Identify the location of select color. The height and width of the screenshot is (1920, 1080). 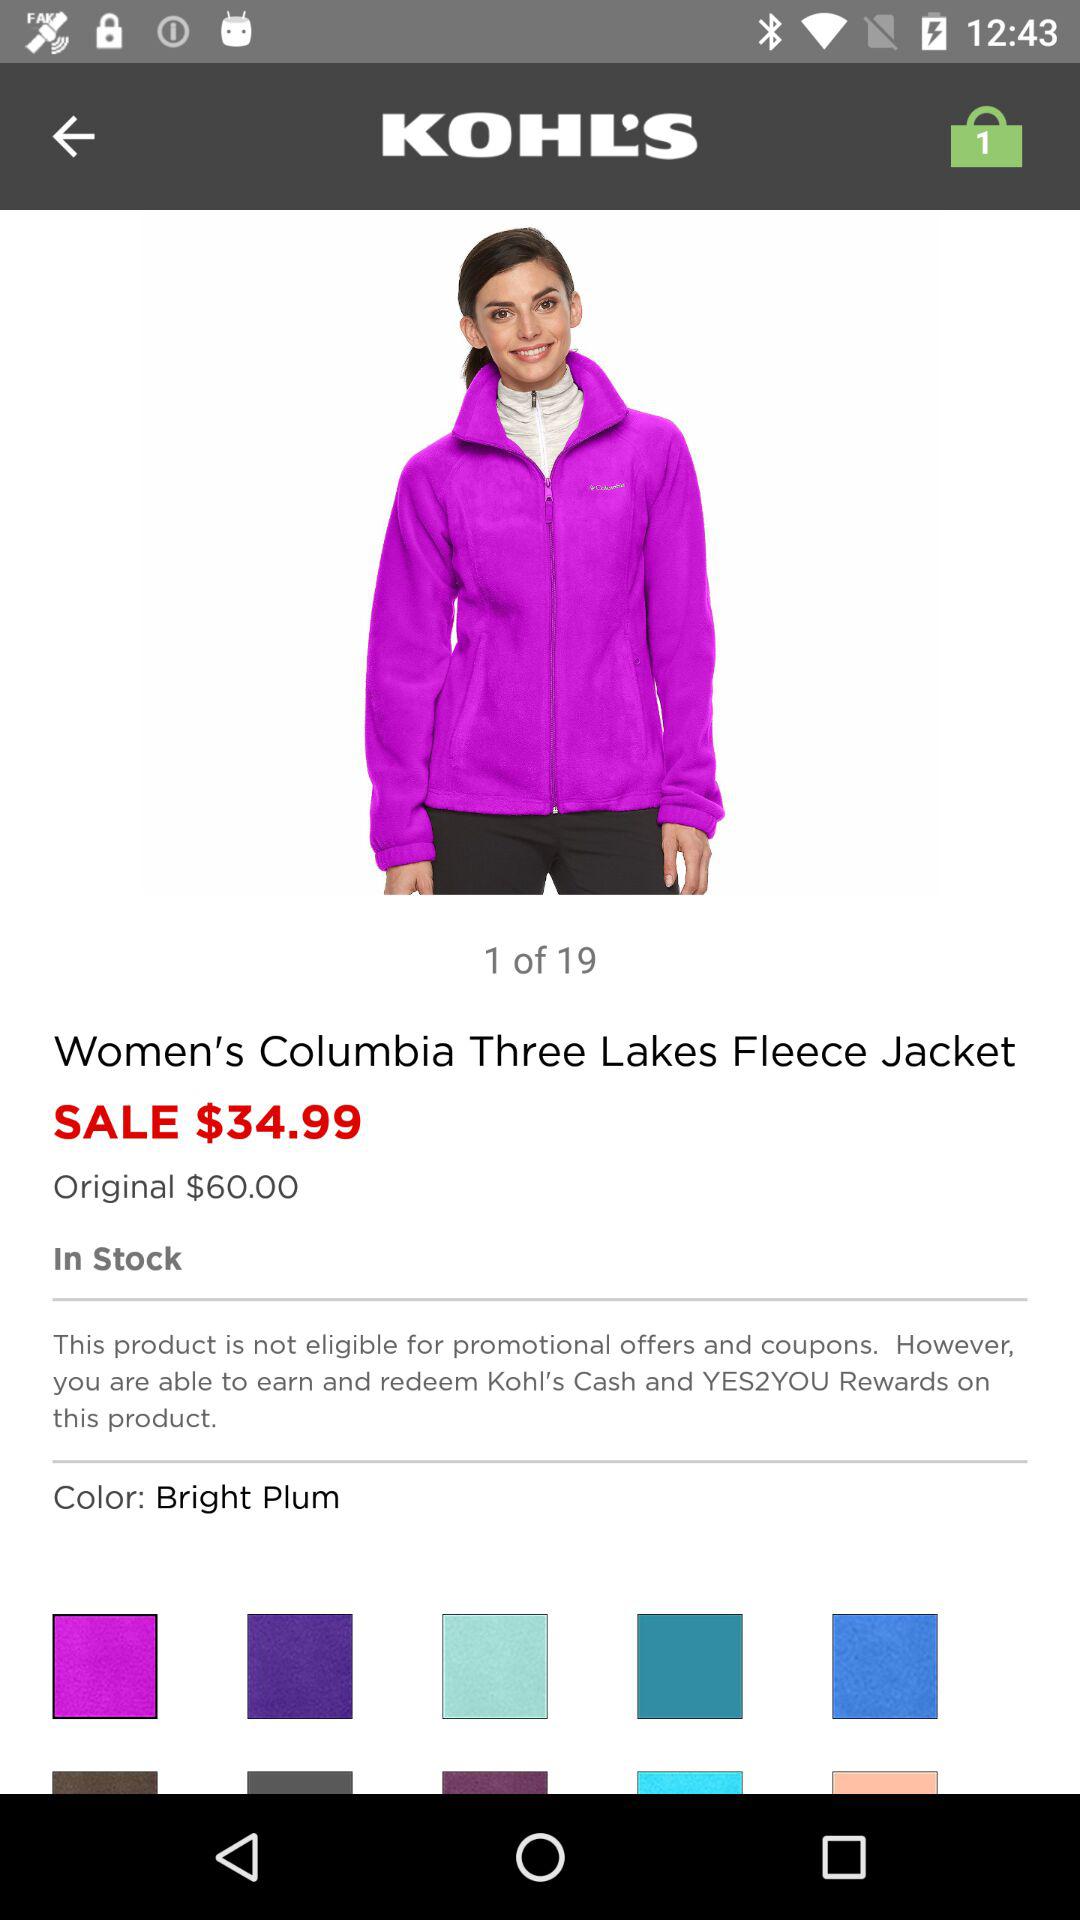
(690, 1666).